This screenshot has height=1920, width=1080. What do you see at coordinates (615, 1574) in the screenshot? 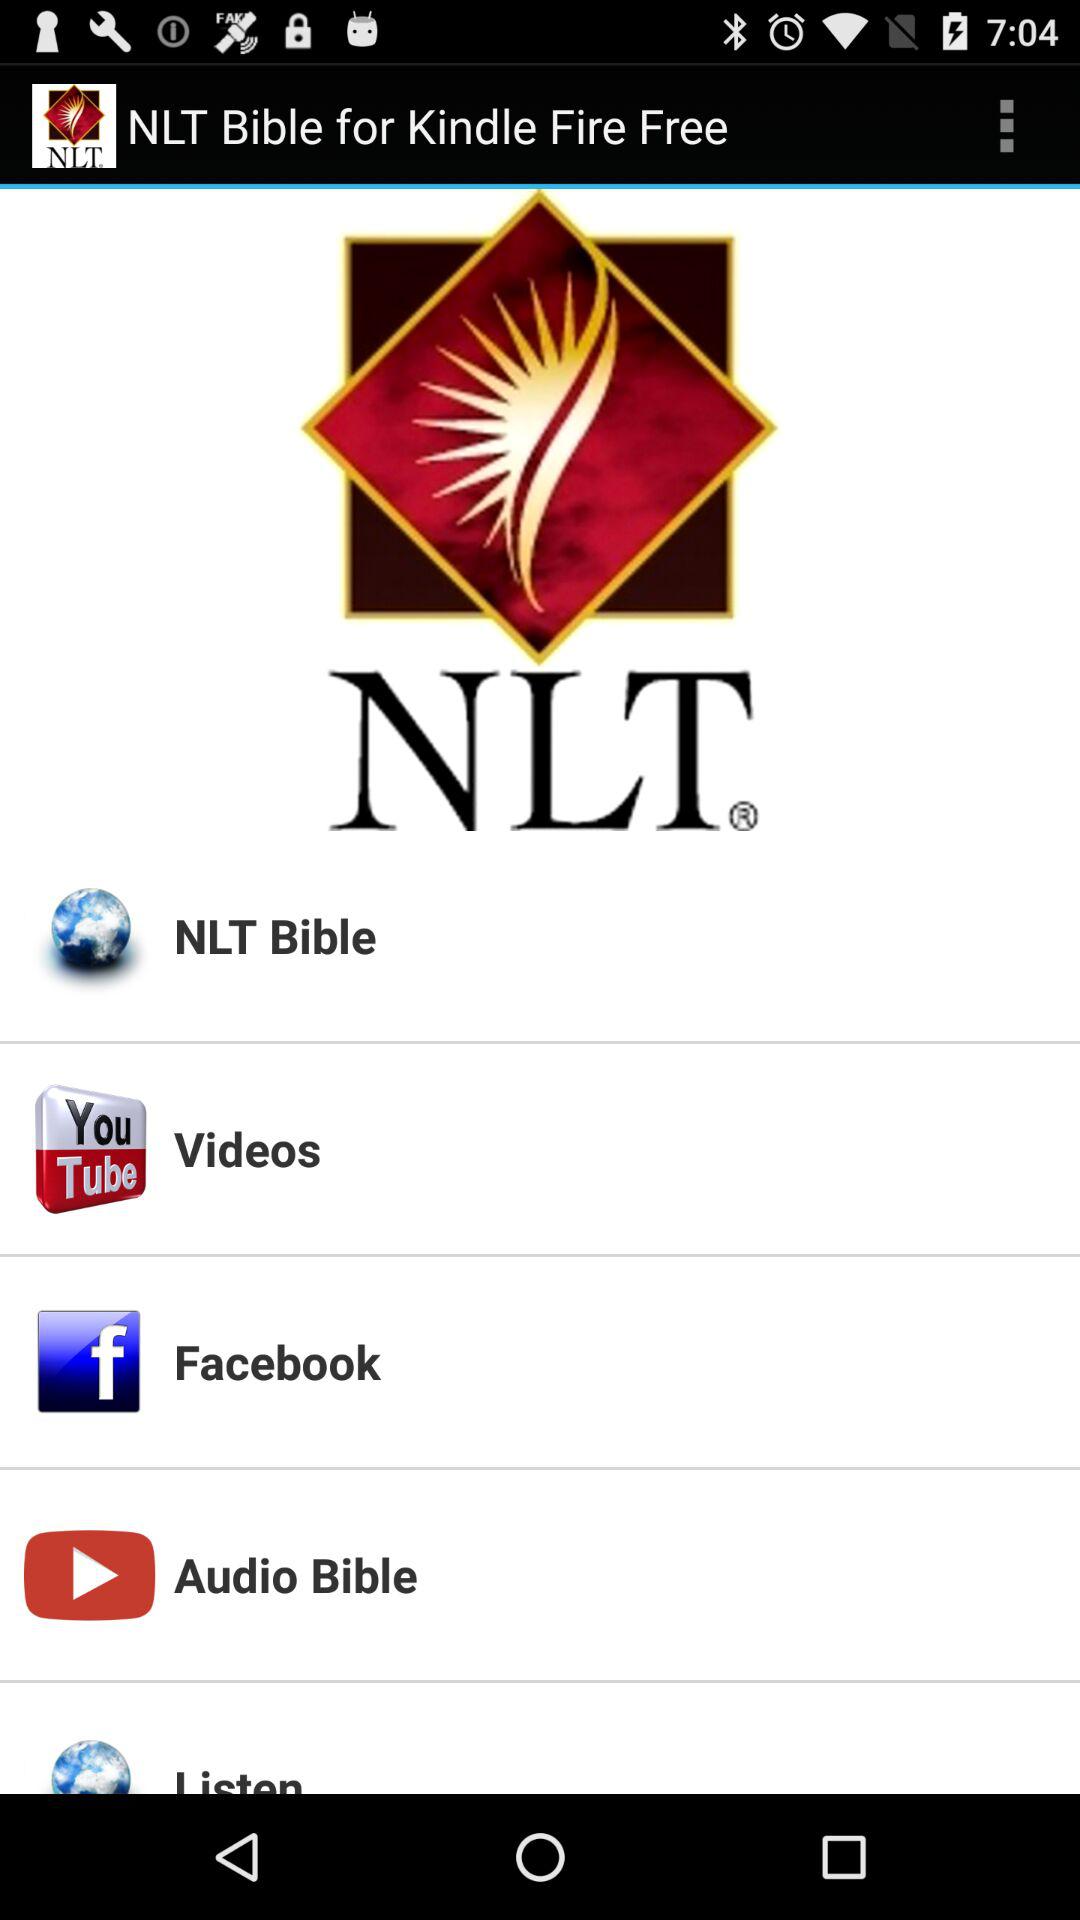
I see `jump until audio bible` at bounding box center [615, 1574].